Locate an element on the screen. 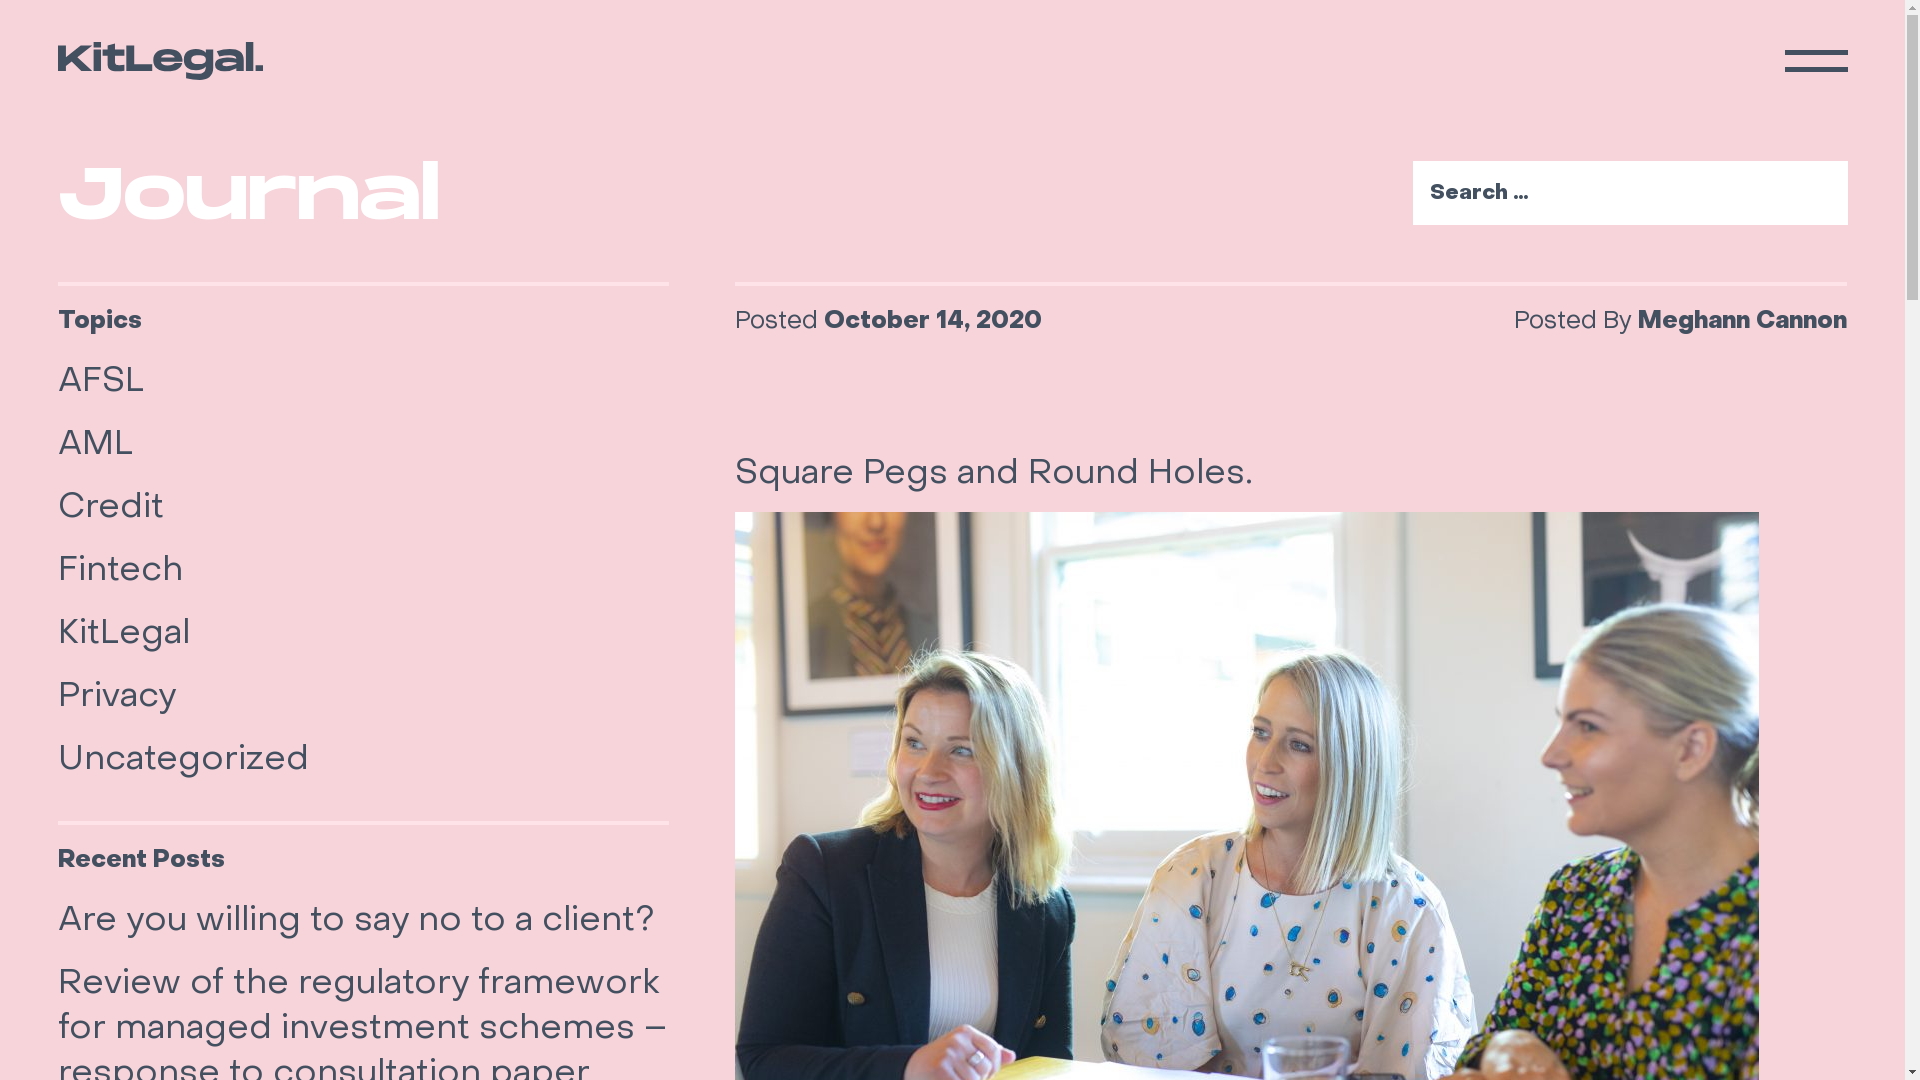  Fintech is located at coordinates (120, 568).